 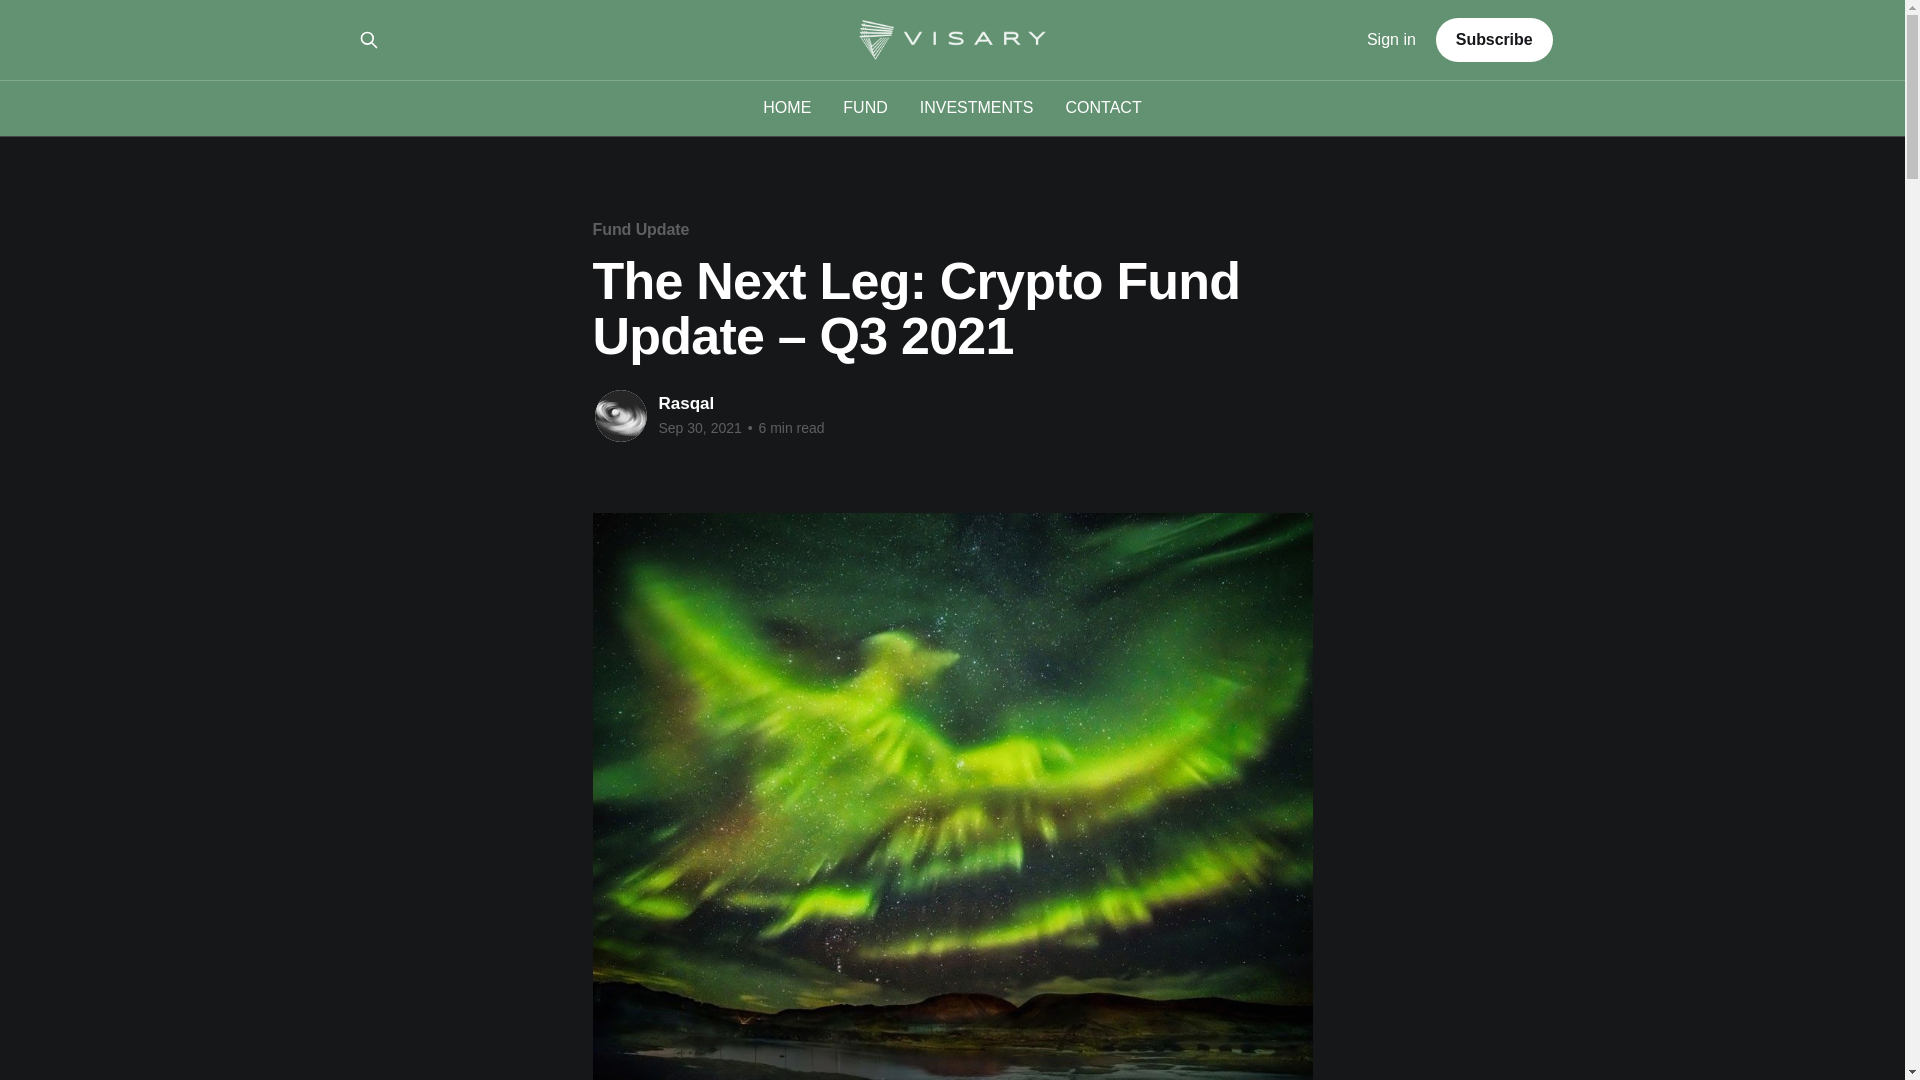 I want to click on Fund Update, so click(x=640, y=229).